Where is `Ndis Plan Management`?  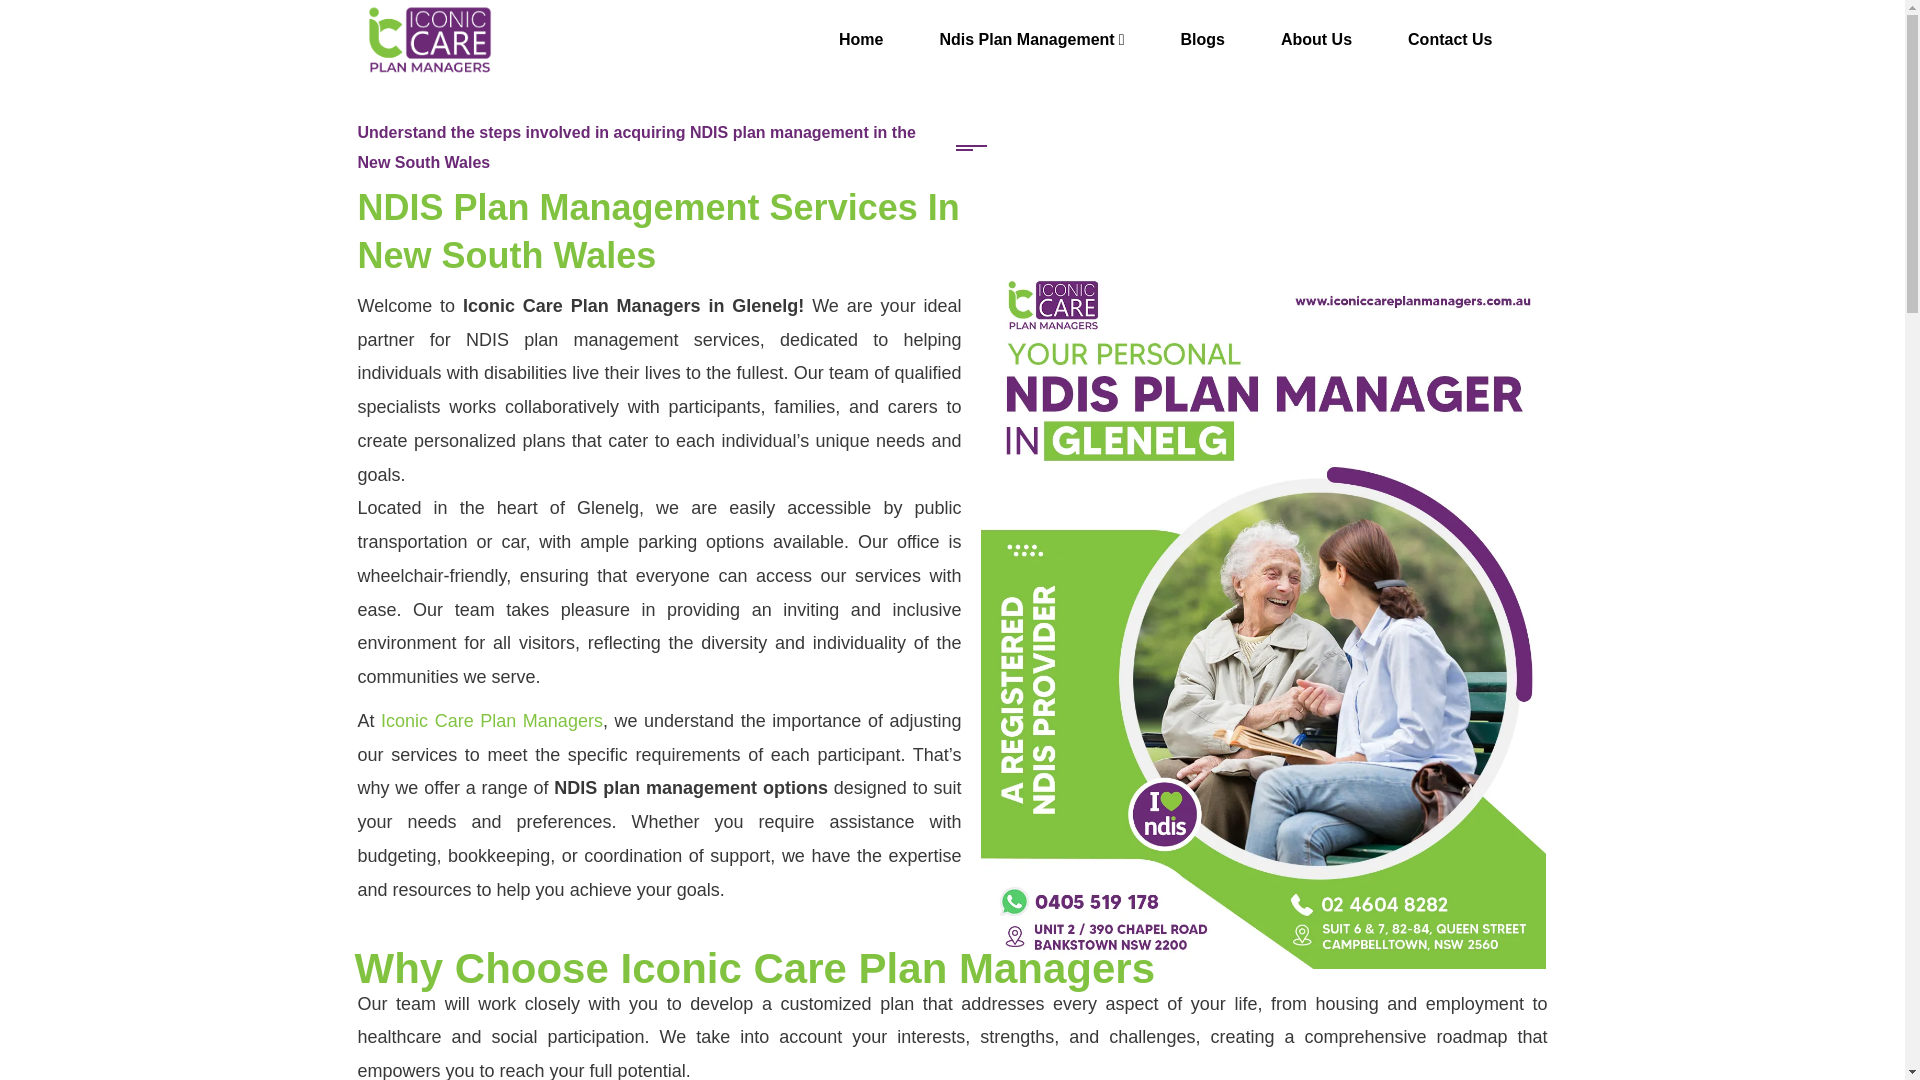 Ndis Plan Management is located at coordinates (1032, 40).